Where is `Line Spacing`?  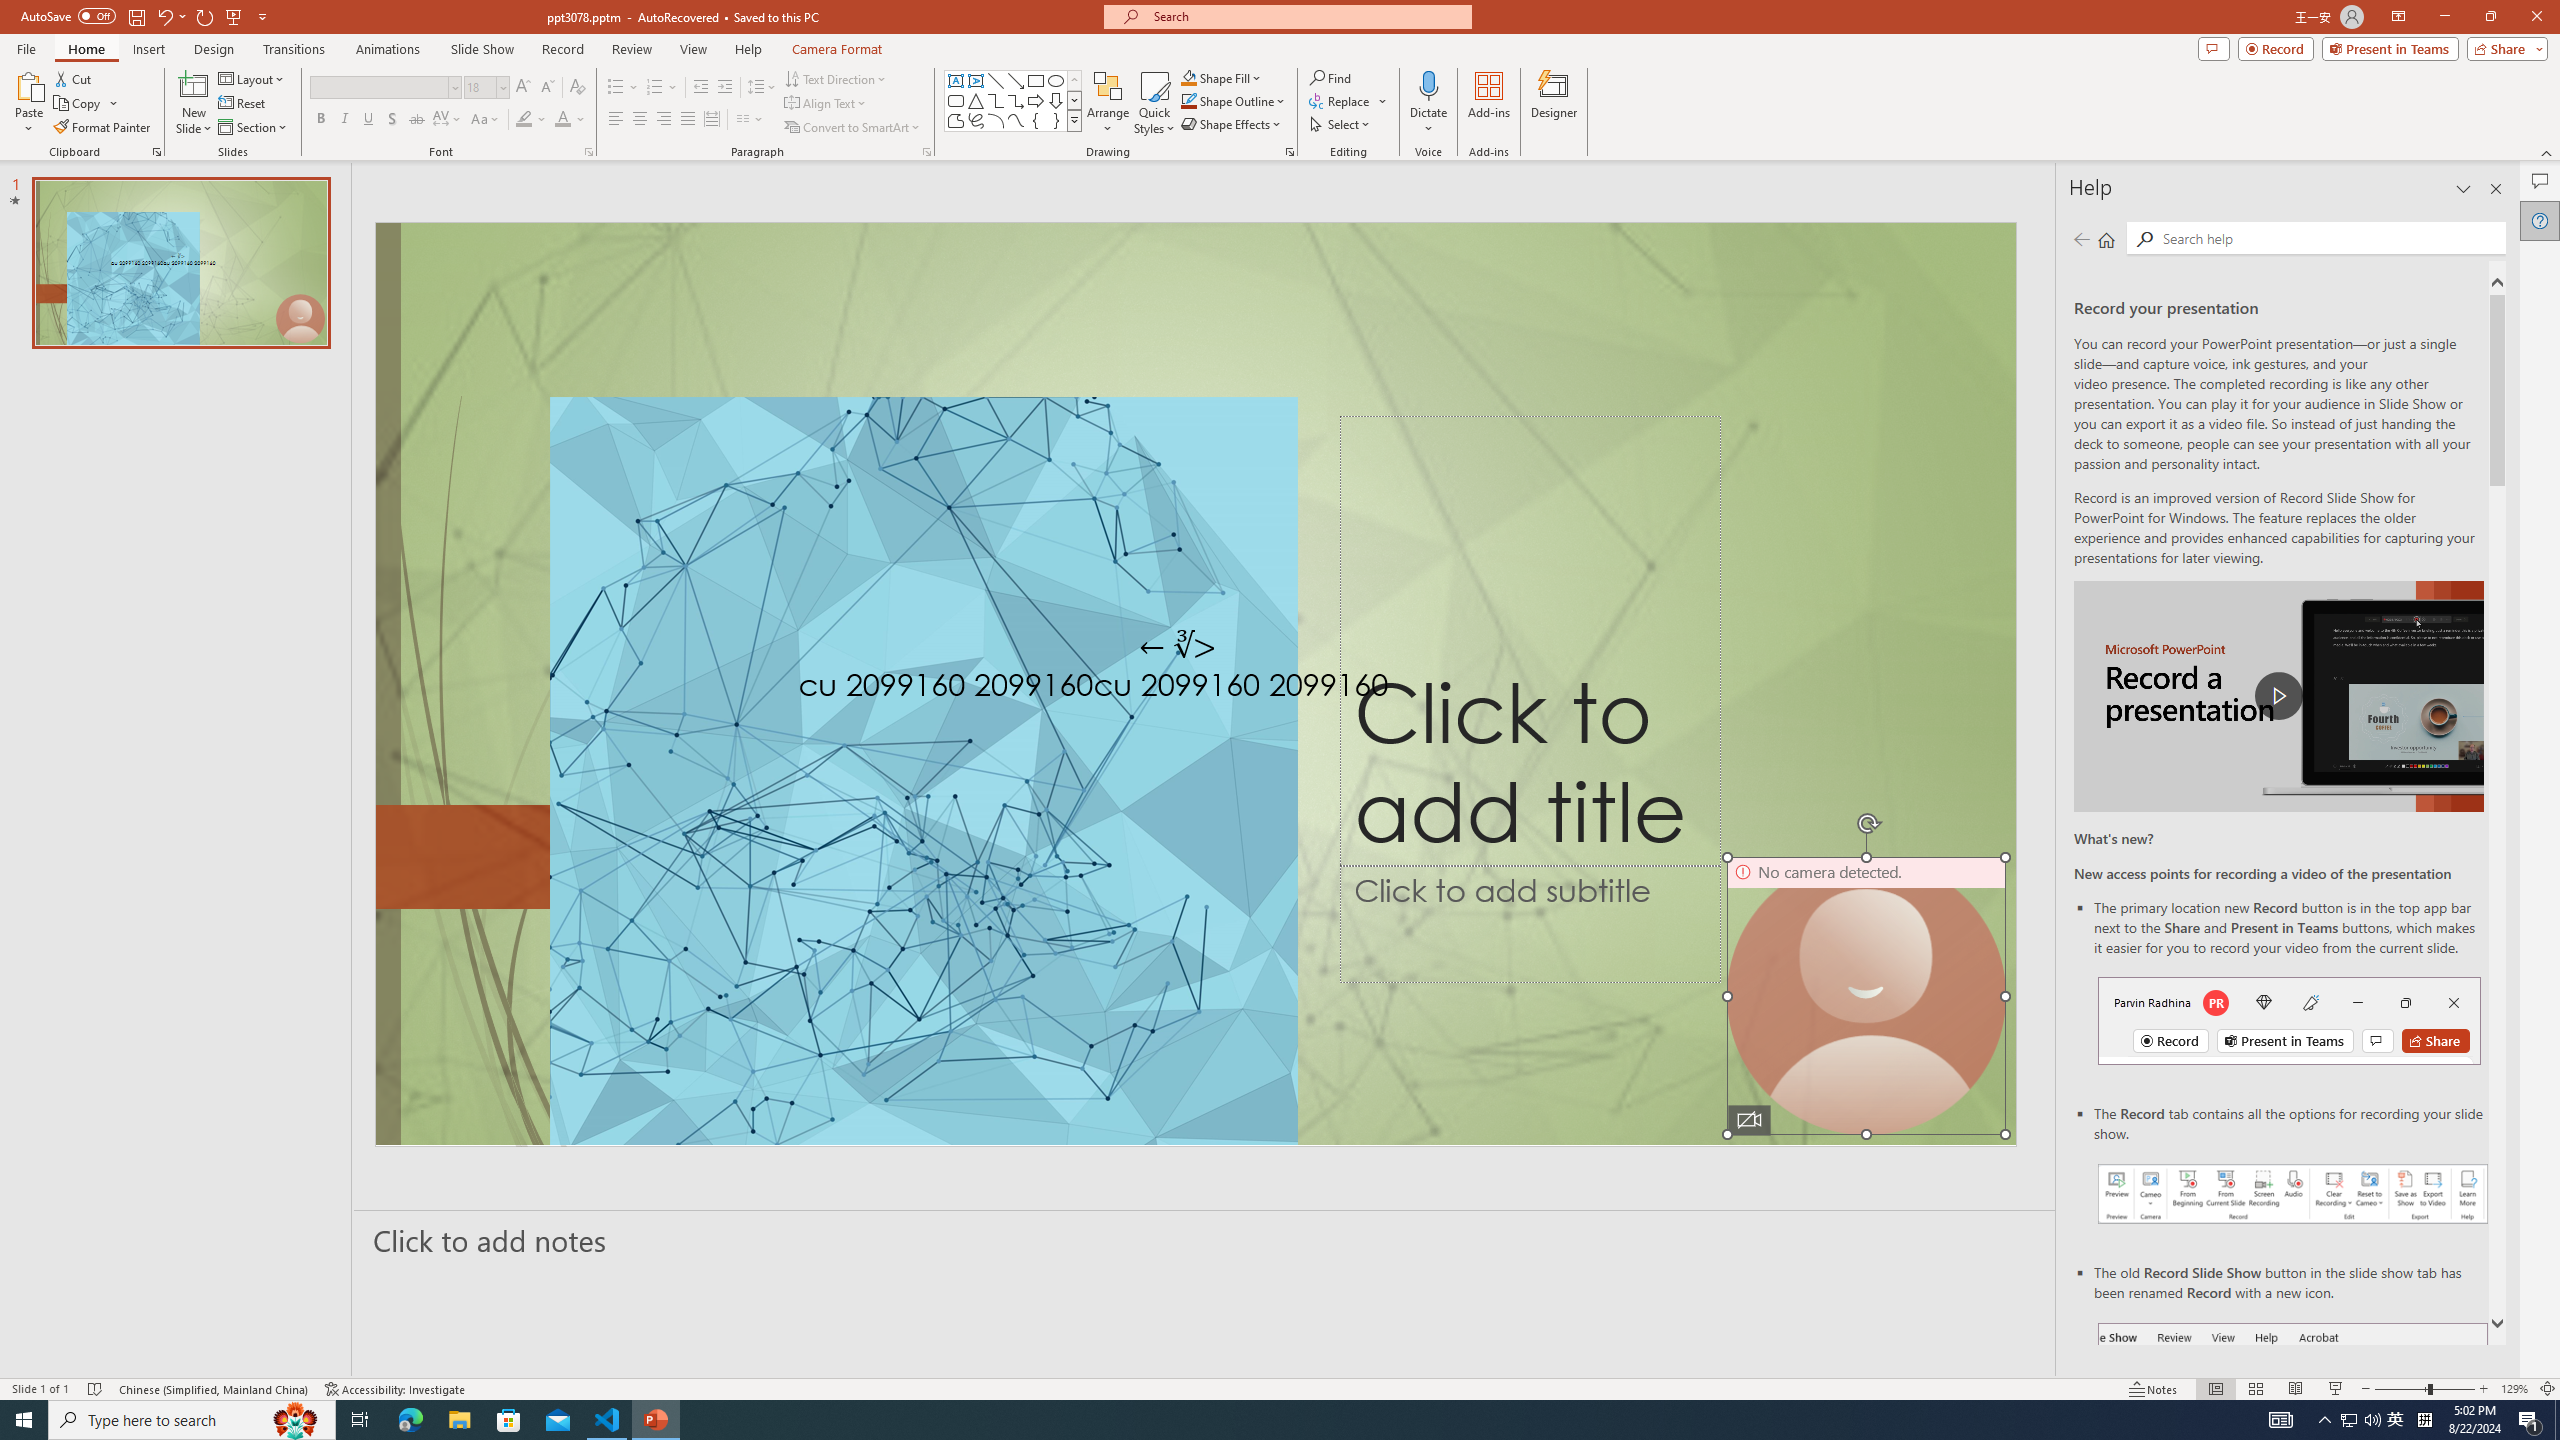
Line Spacing is located at coordinates (762, 88).